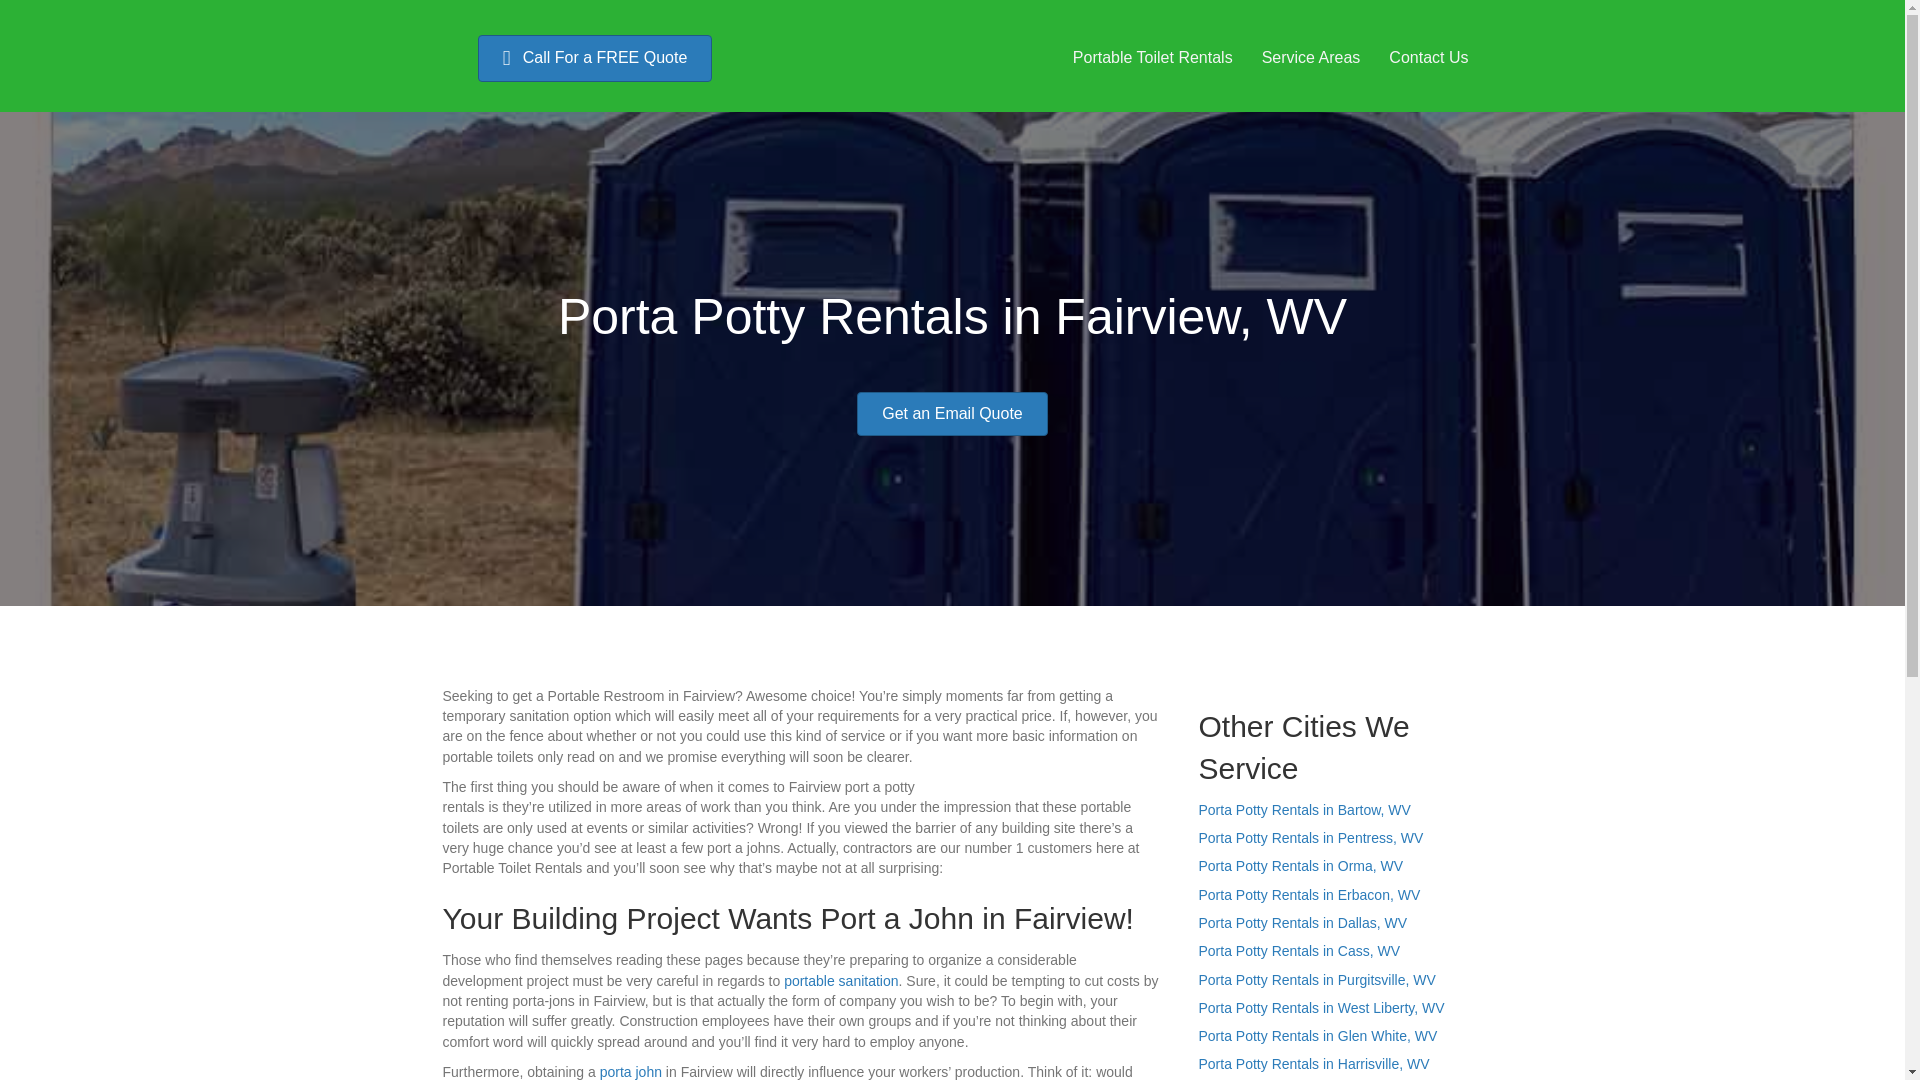  What do you see at coordinates (595, 58) in the screenshot?
I see `Call For a FREE Quote` at bounding box center [595, 58].